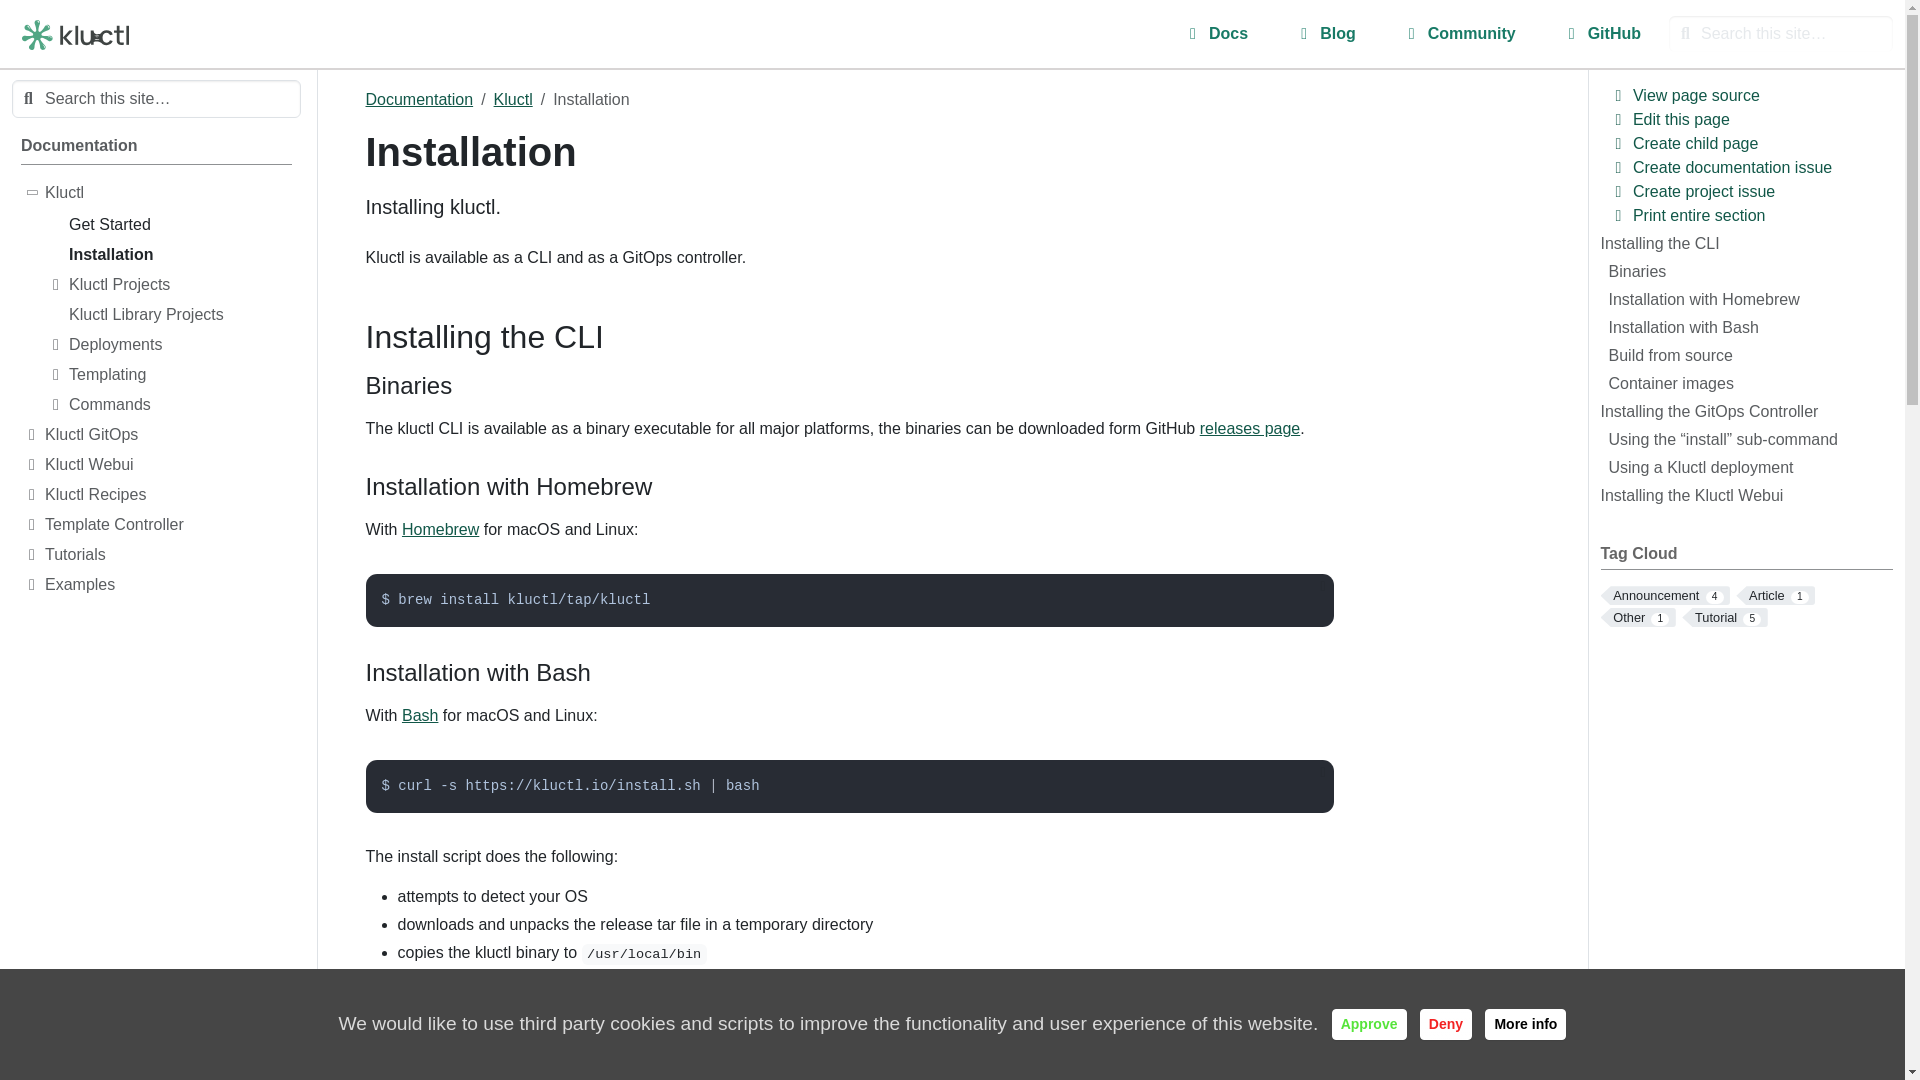 This screenshot has width=1920, height=1080. What do you see at coordinates (1460, 34) in the screenshot?
I see `Community` at bounding box center [1460, 34].